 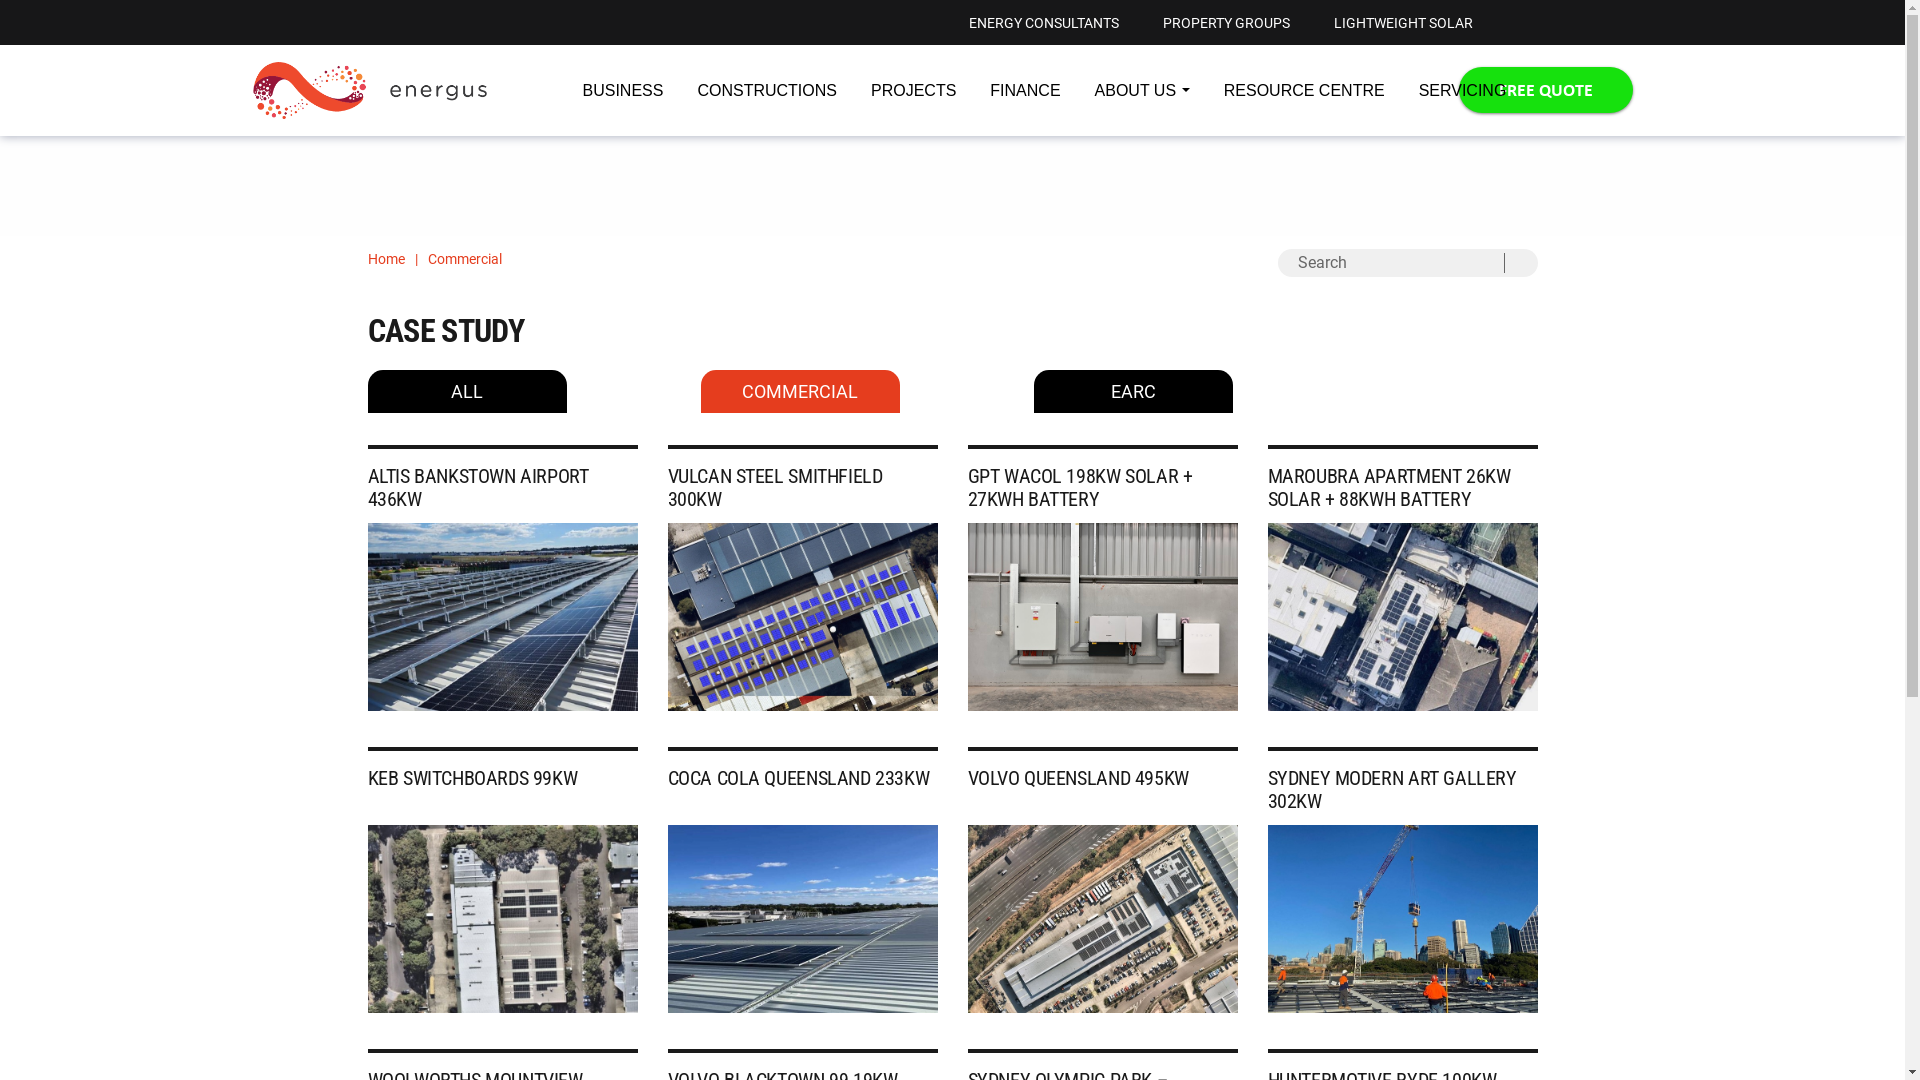 What do you see at coordinates (1463, 90) in the screenshot?
I see `SERVICING` at bounding box center [1463, 90].